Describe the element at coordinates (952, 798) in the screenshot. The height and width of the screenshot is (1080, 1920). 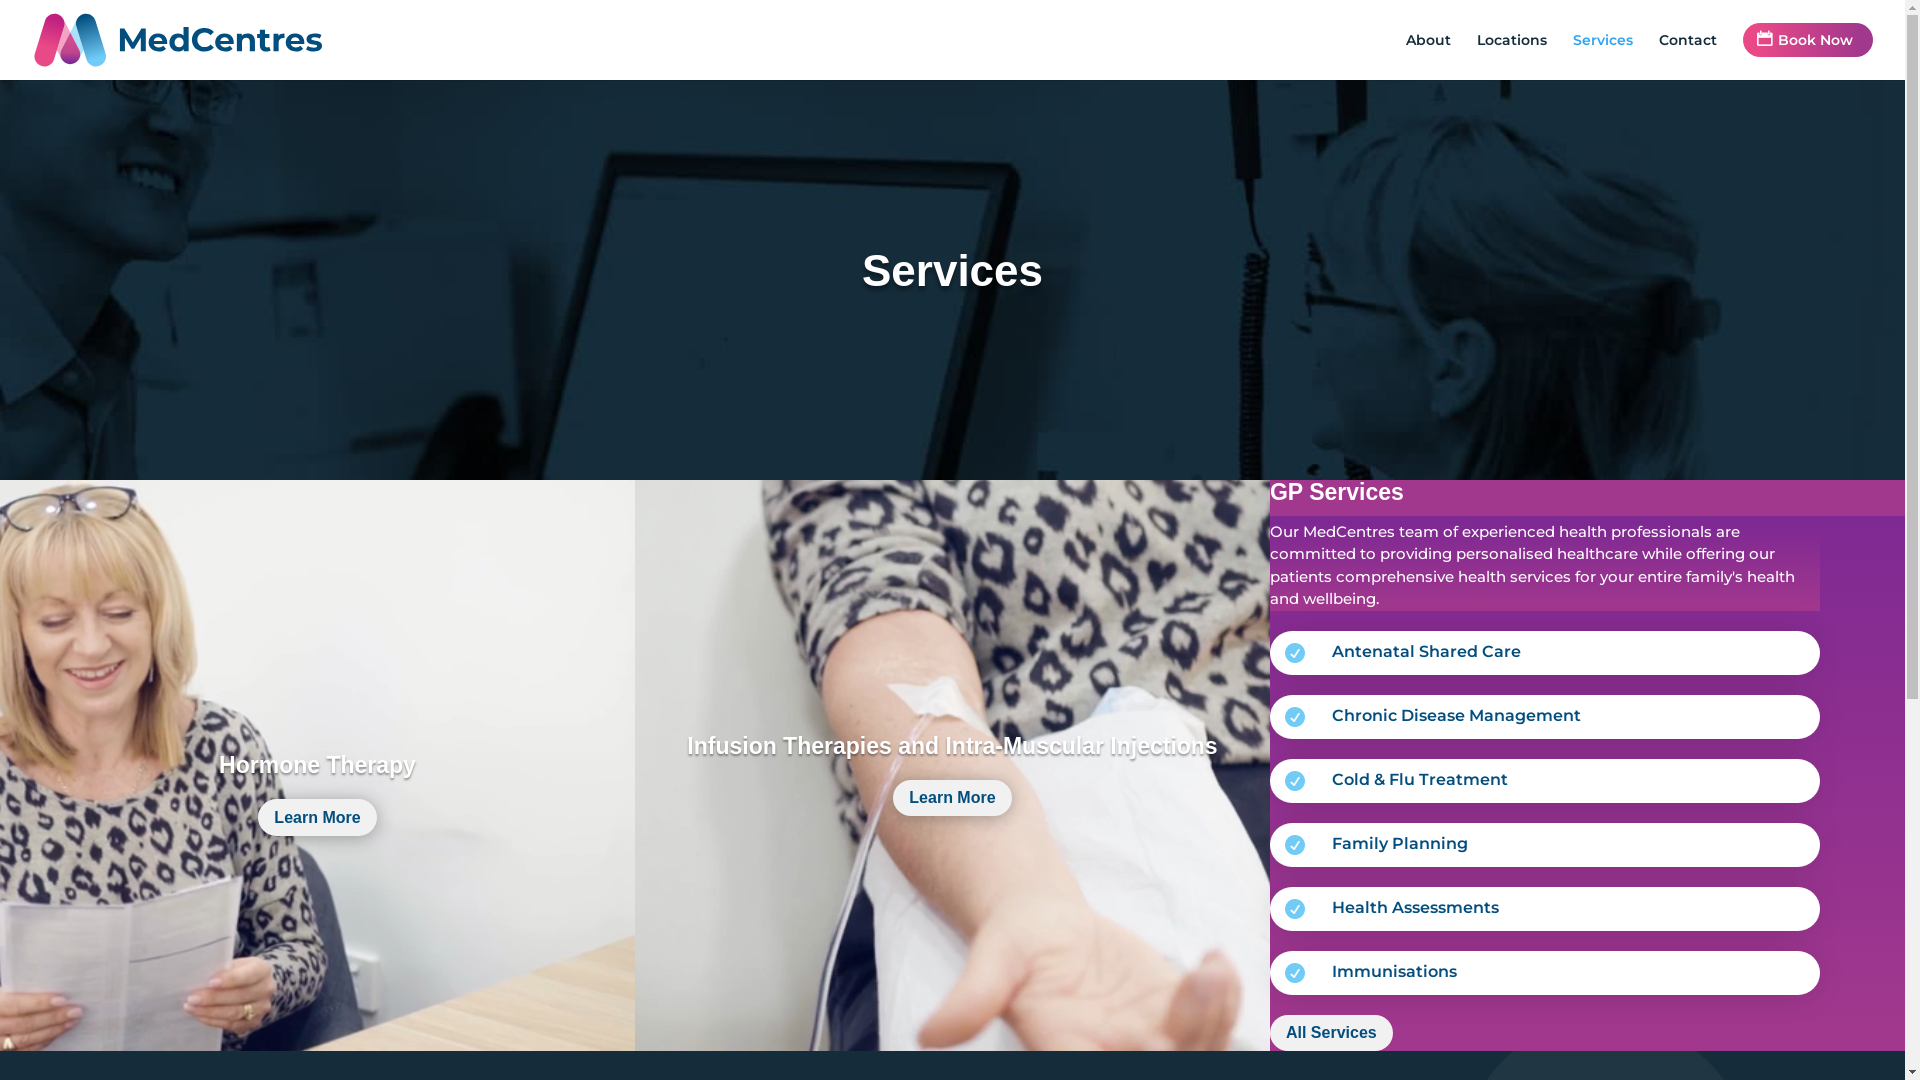
I see `Learn More` at that location.